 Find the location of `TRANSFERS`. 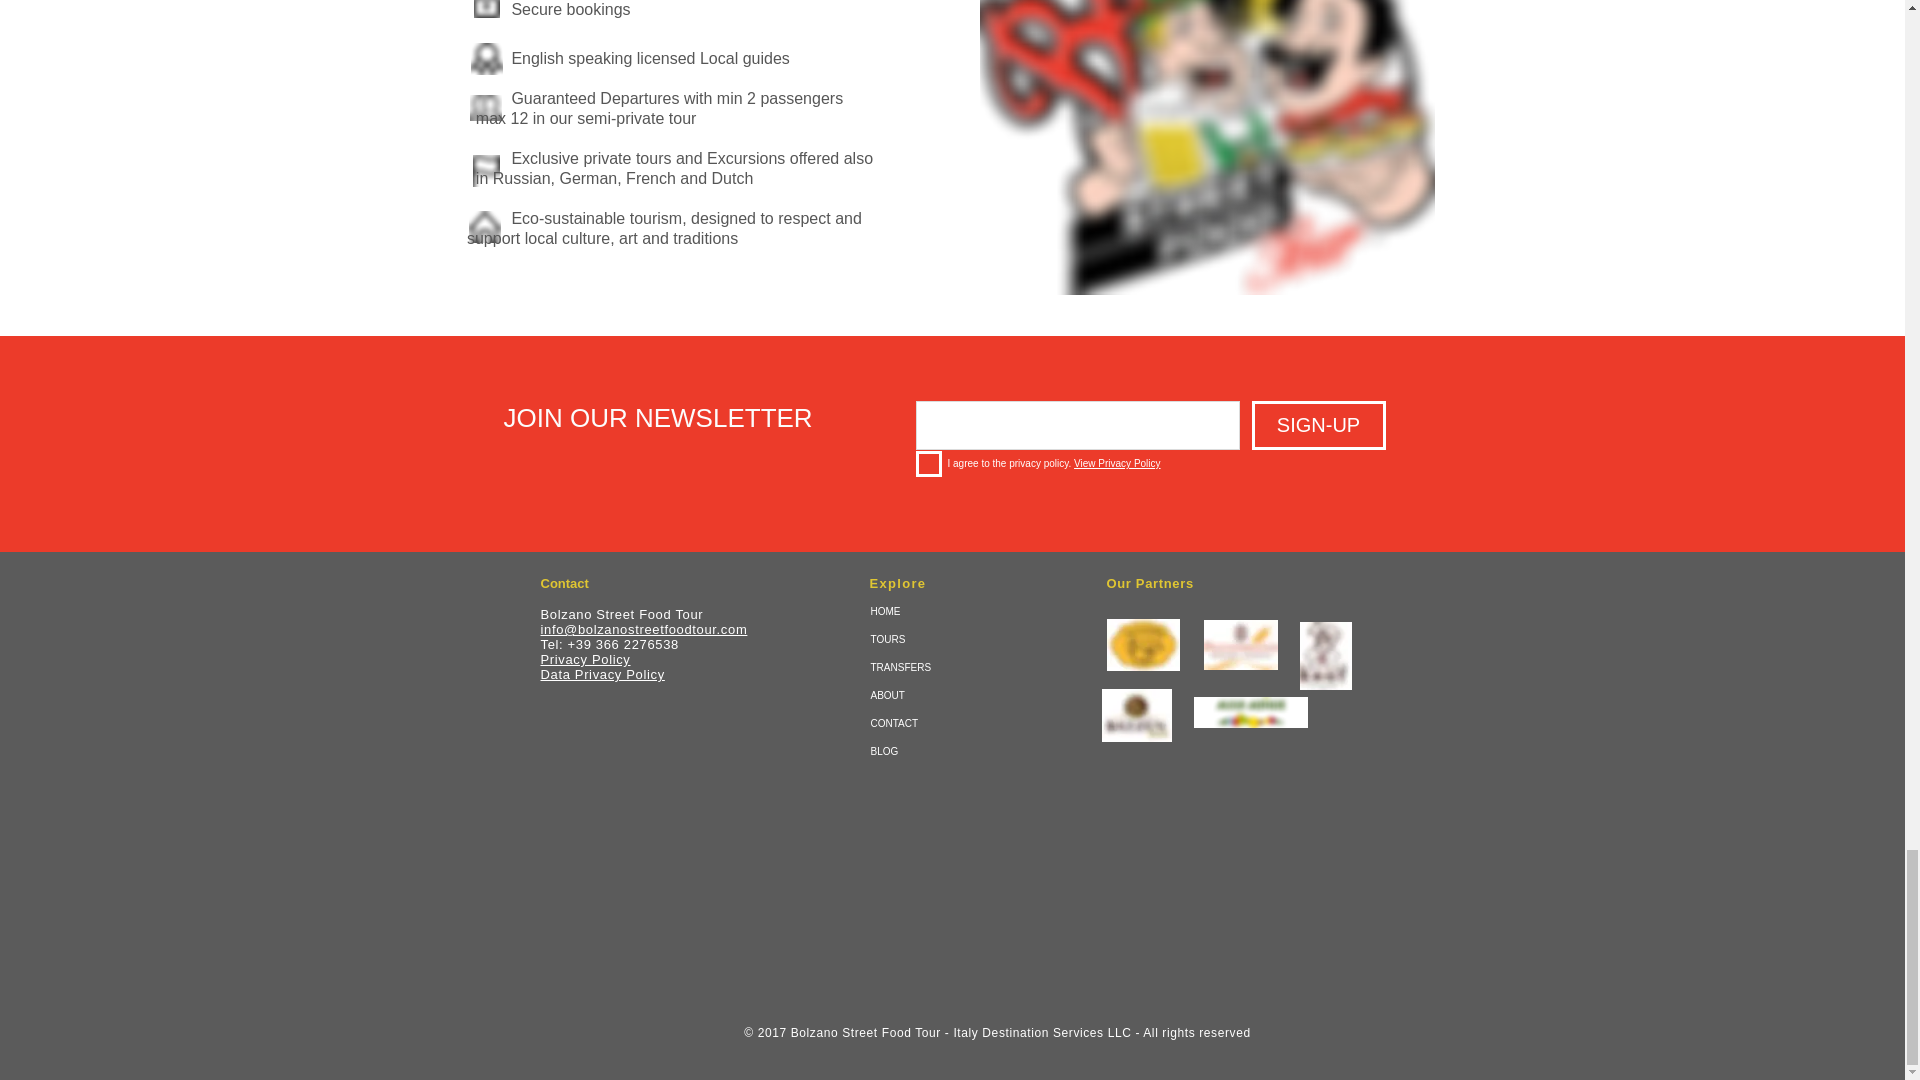

TRANSFERS is located at coordinates (944, 668).